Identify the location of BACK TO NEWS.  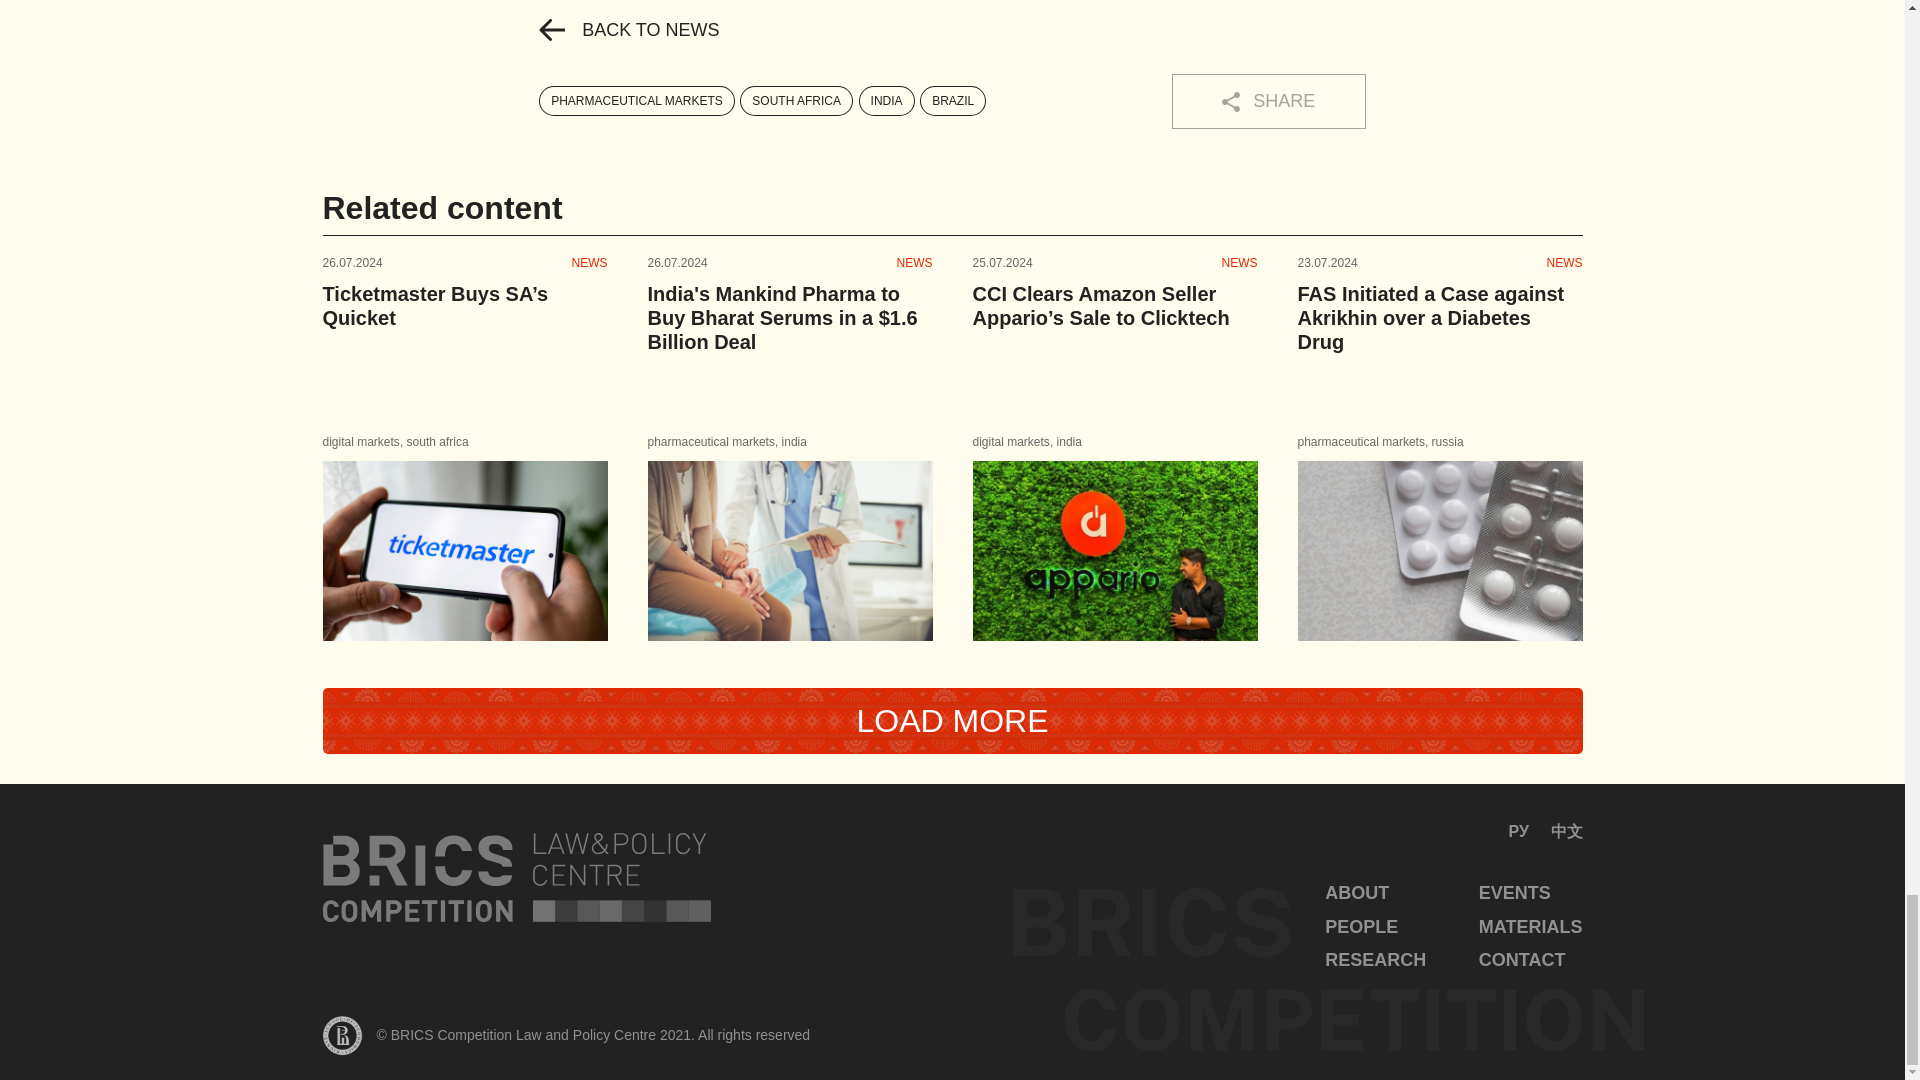
(628, 30).